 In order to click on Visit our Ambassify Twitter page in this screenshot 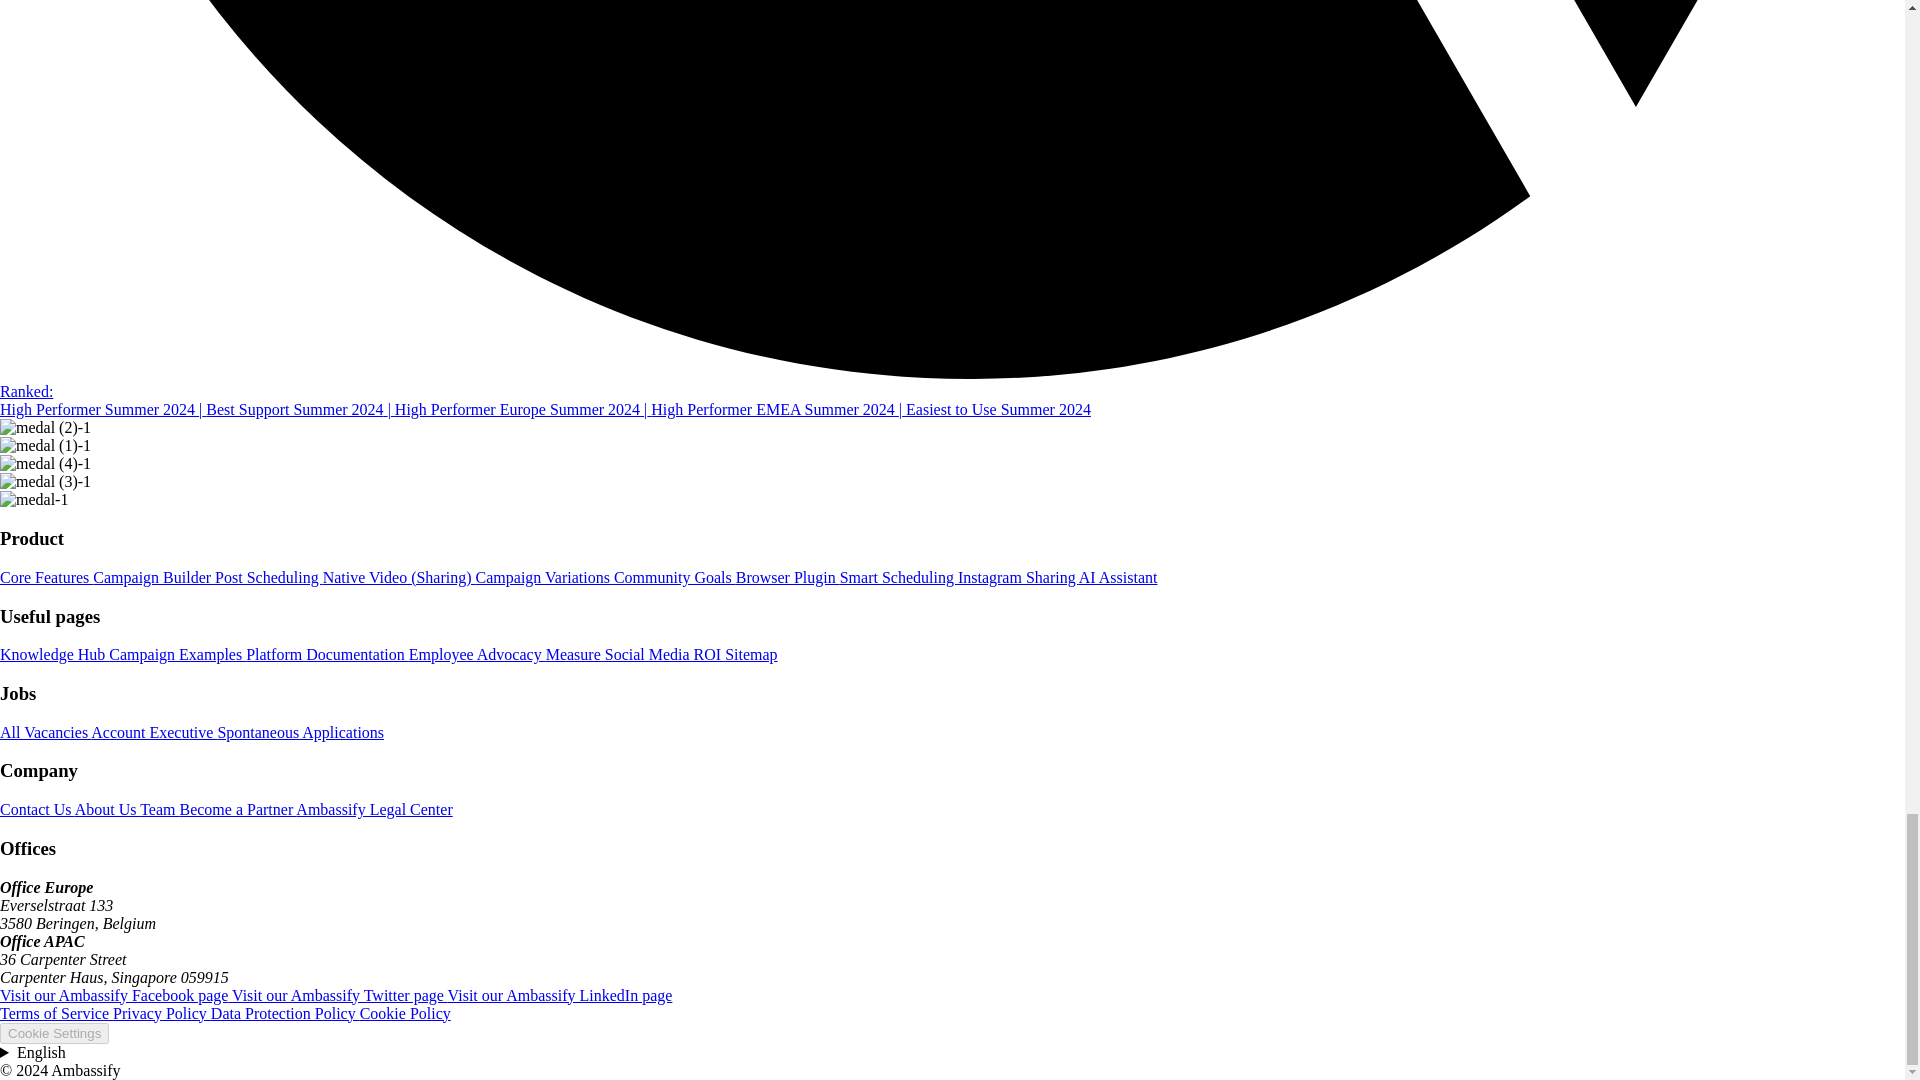, I will do `click(340, 996)`.